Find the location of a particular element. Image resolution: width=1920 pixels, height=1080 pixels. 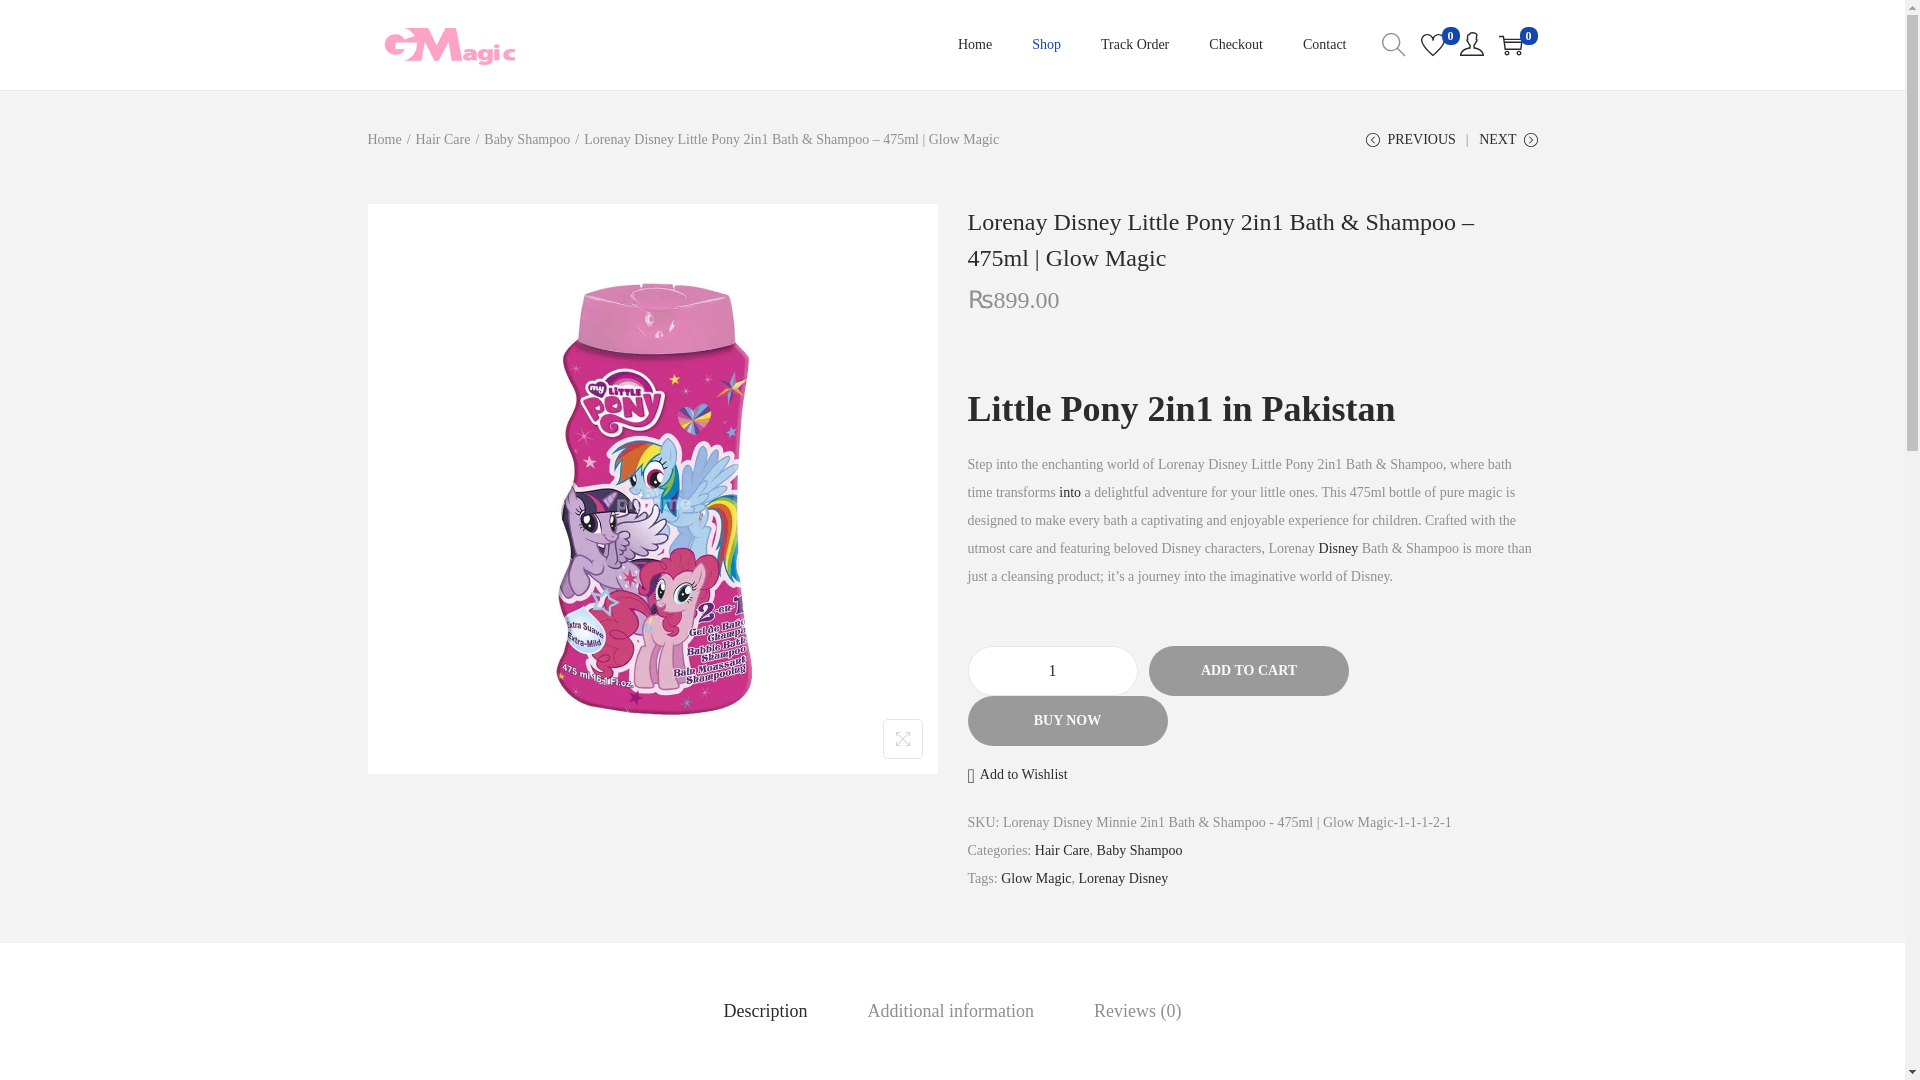

Add to Wishlist is located at coordinates (1017, 775).